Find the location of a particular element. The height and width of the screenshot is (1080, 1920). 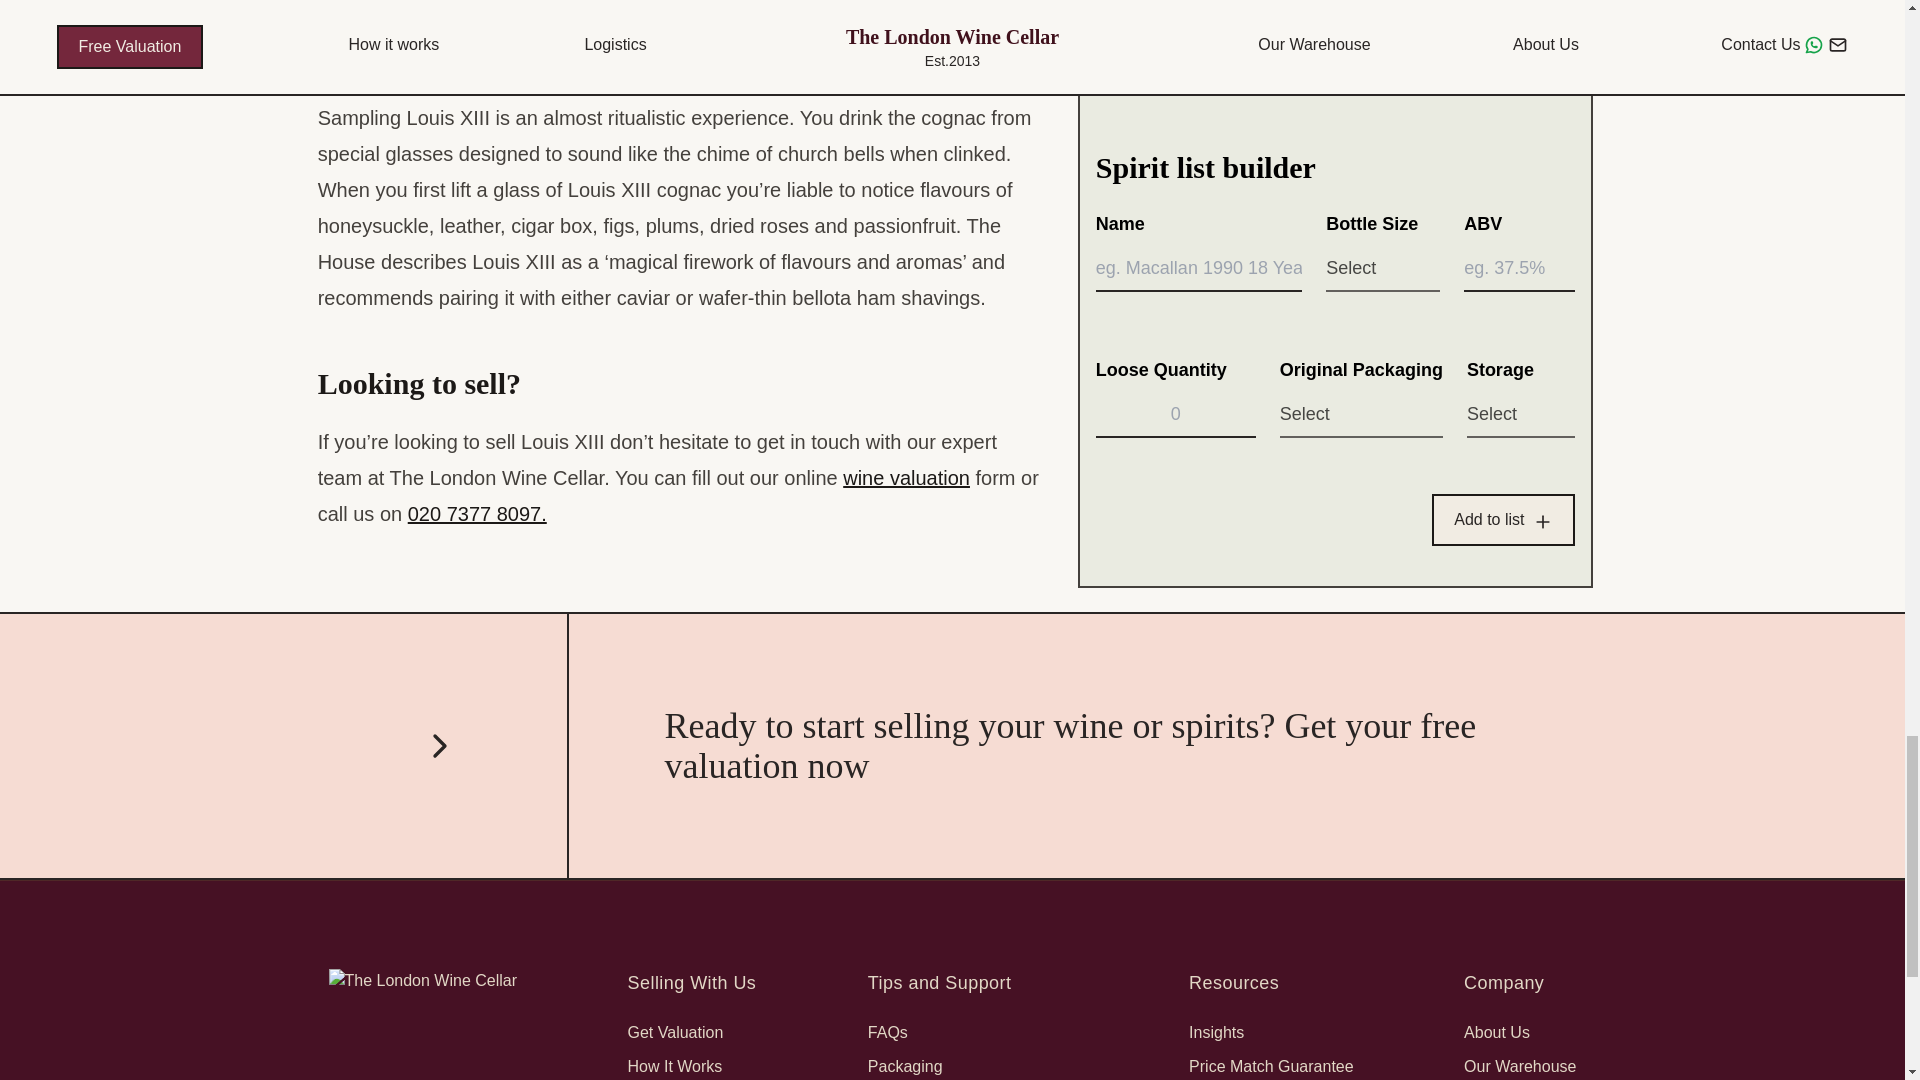

How It Works is located at coordinates (675, 1066).